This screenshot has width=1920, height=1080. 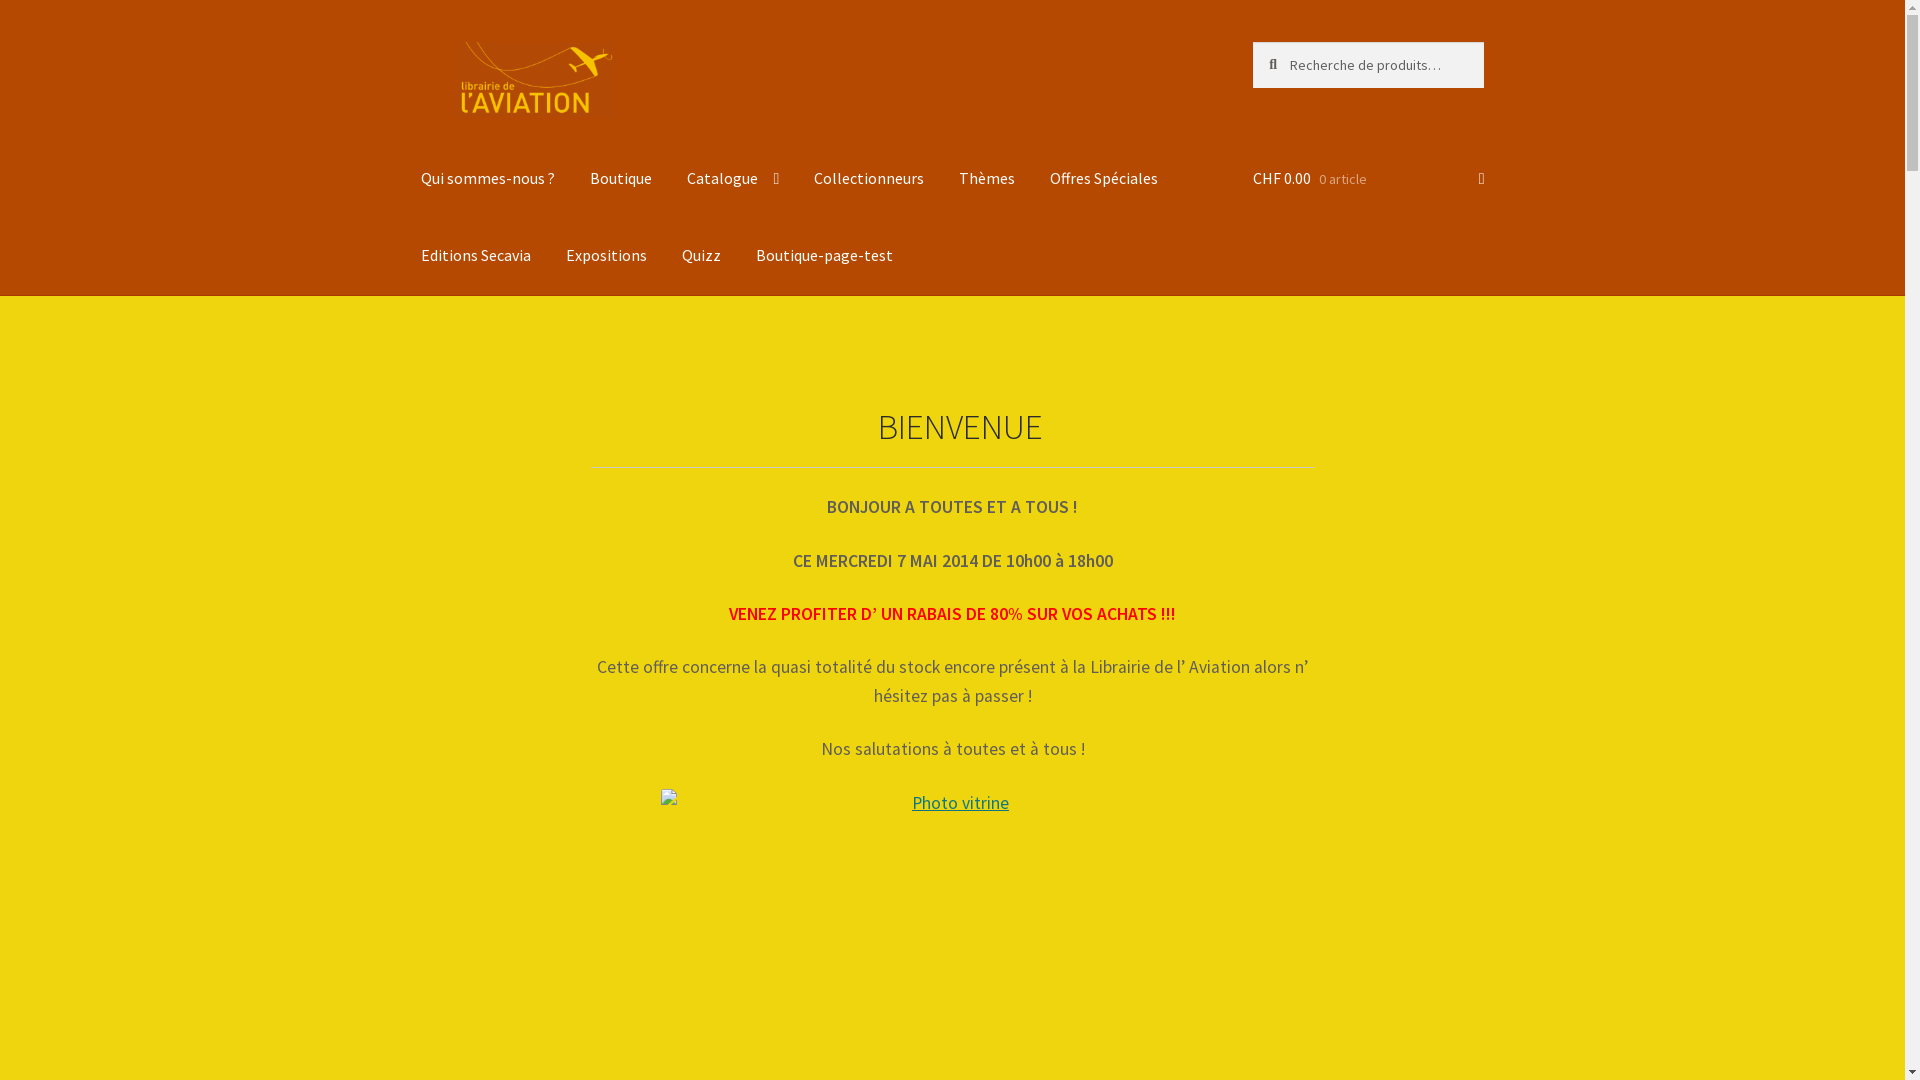 I want to click on Boutique, so click(x=621, y=179).